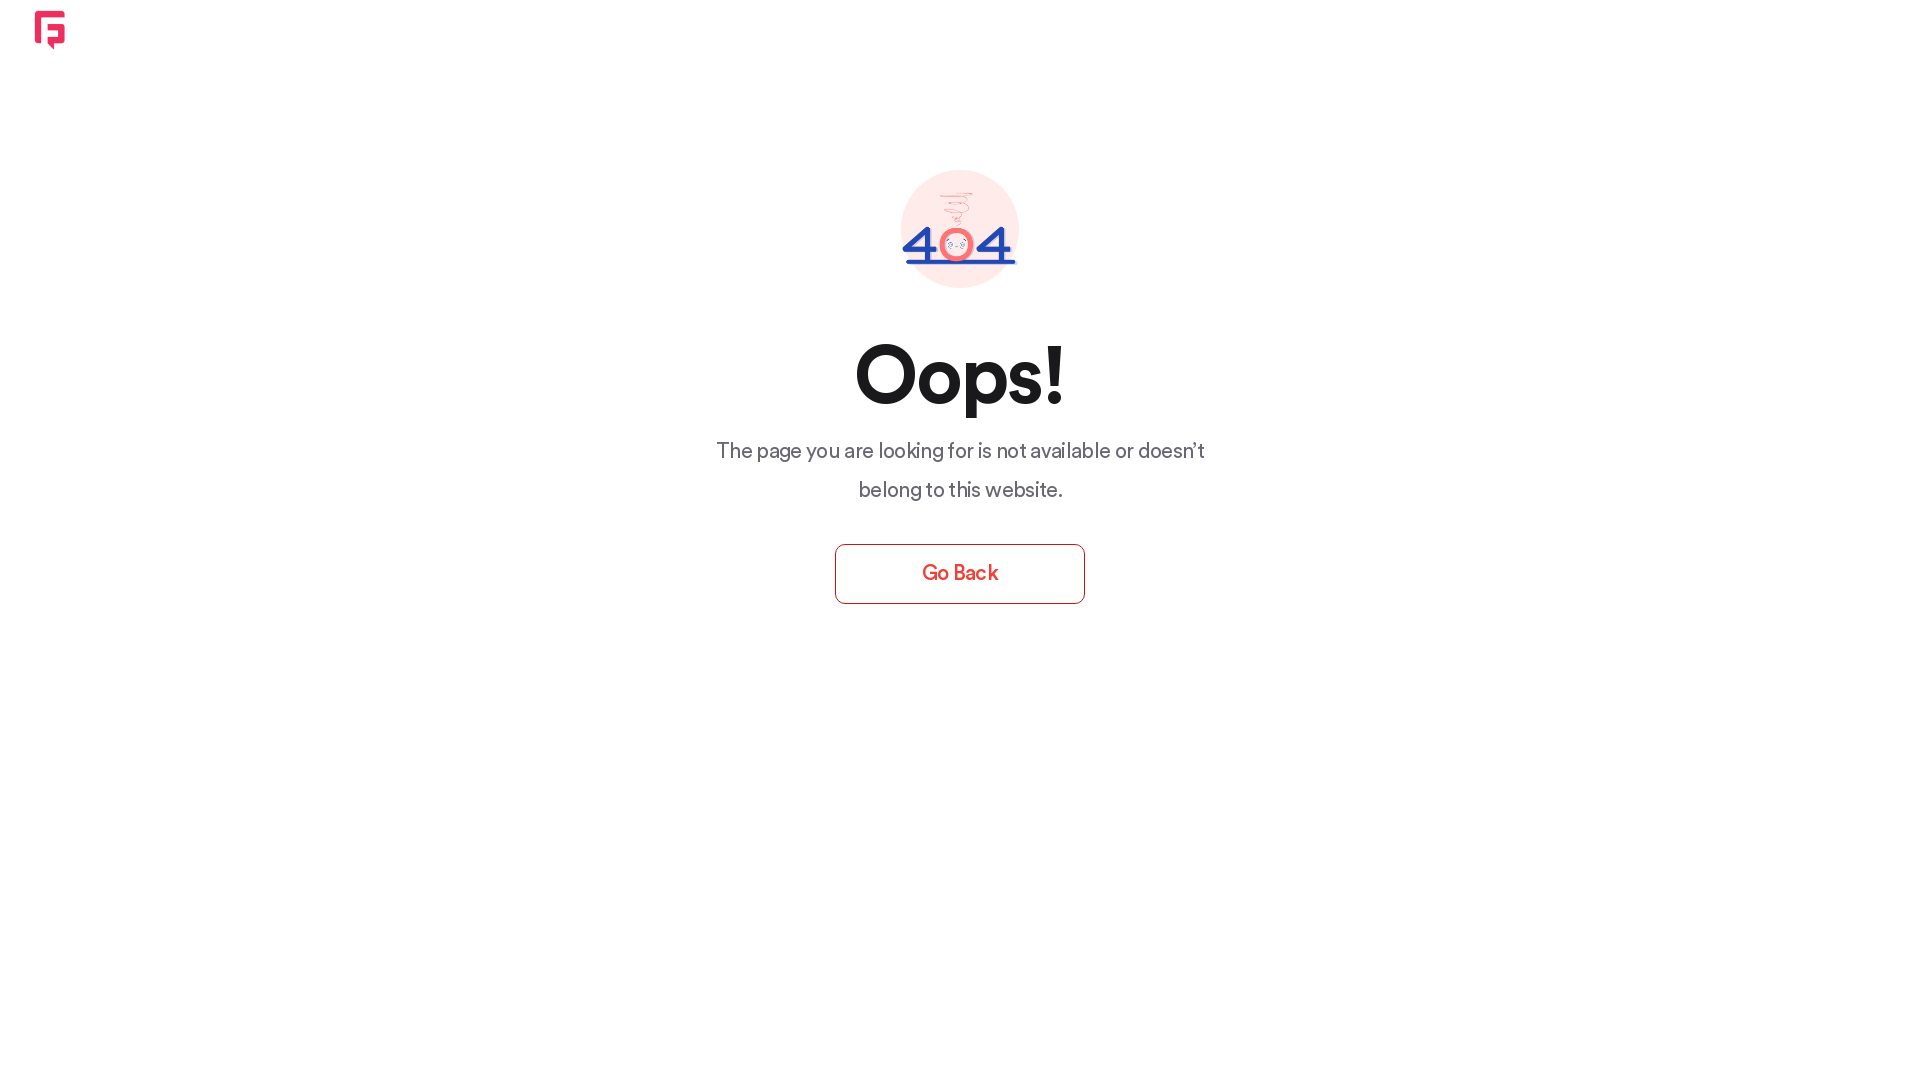 The width and height of the screenshot is (1920, 1080). Describe the element at coordinates (960, 574) in the screenshot. I see `Go Back` at that location.